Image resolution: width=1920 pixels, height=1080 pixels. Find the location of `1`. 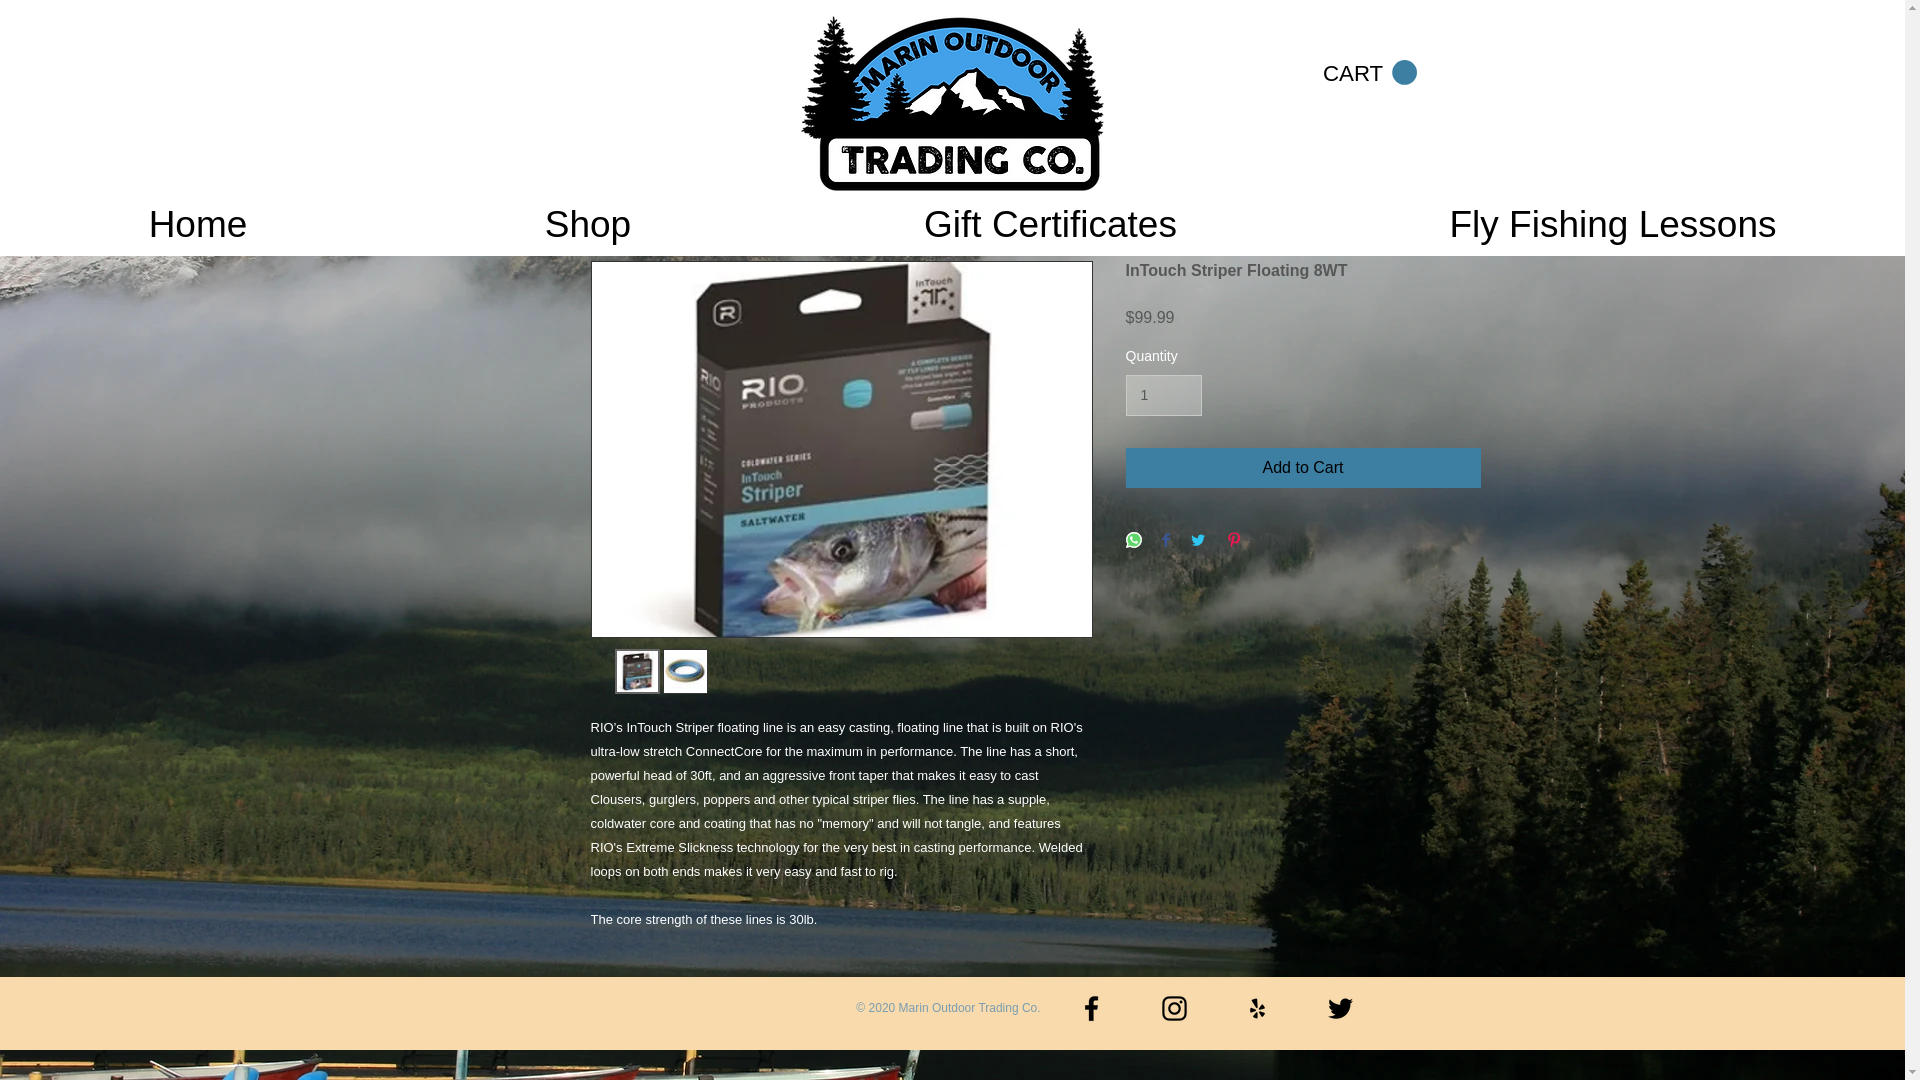

1 is located at coordinates (1163, 394).